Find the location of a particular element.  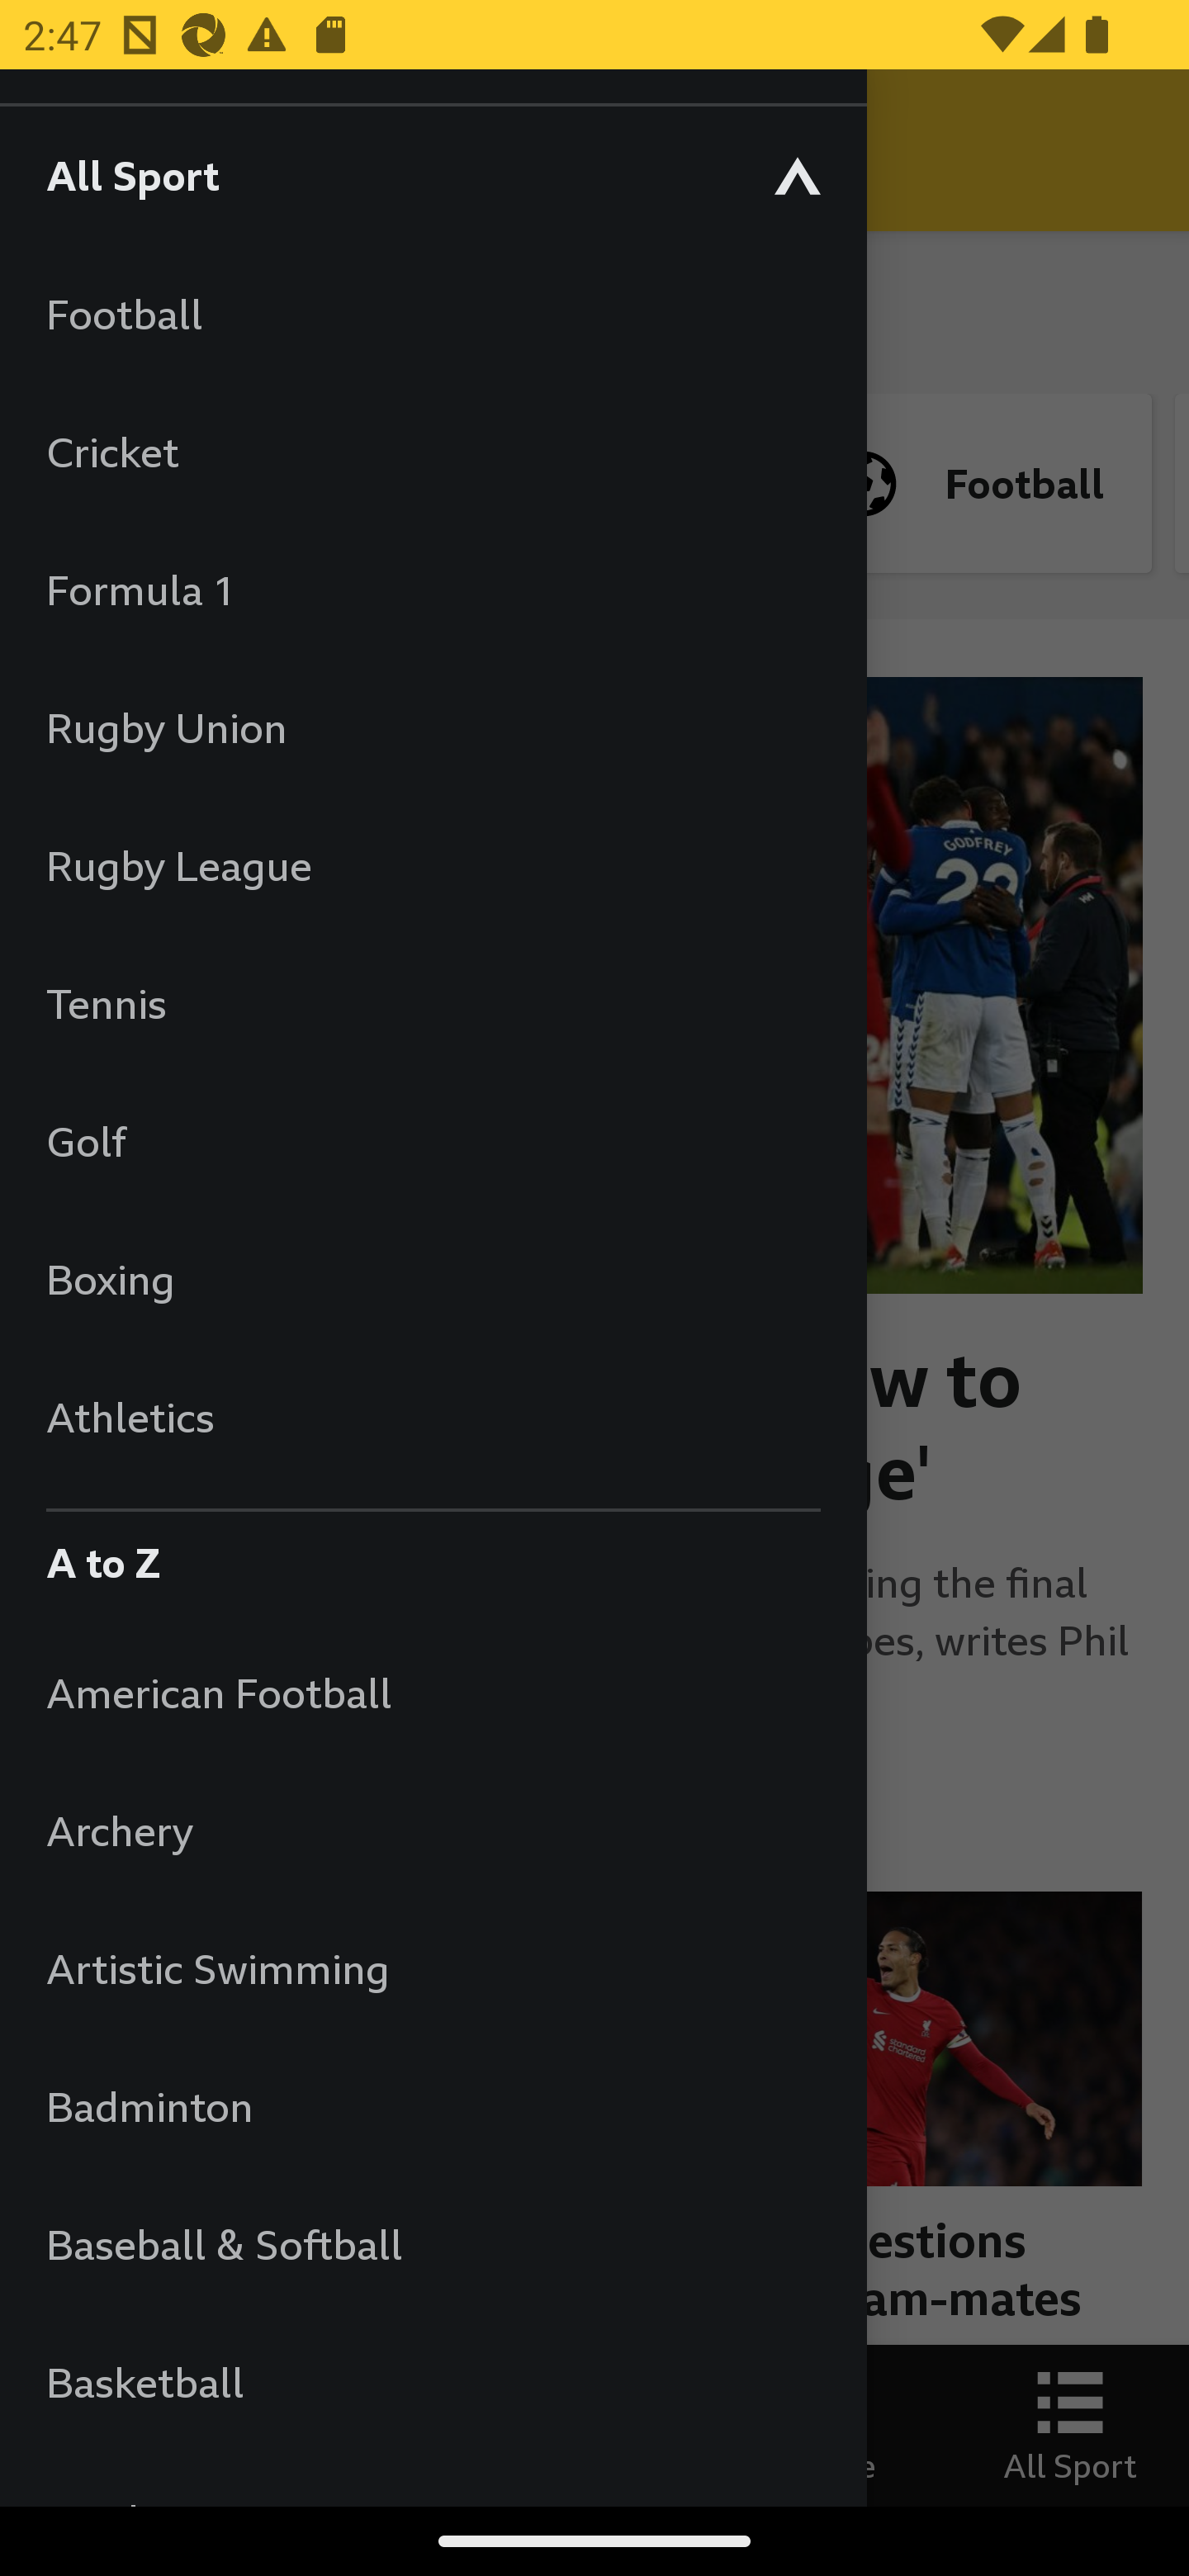

Formula 1 is located at coordinates (433, 590).